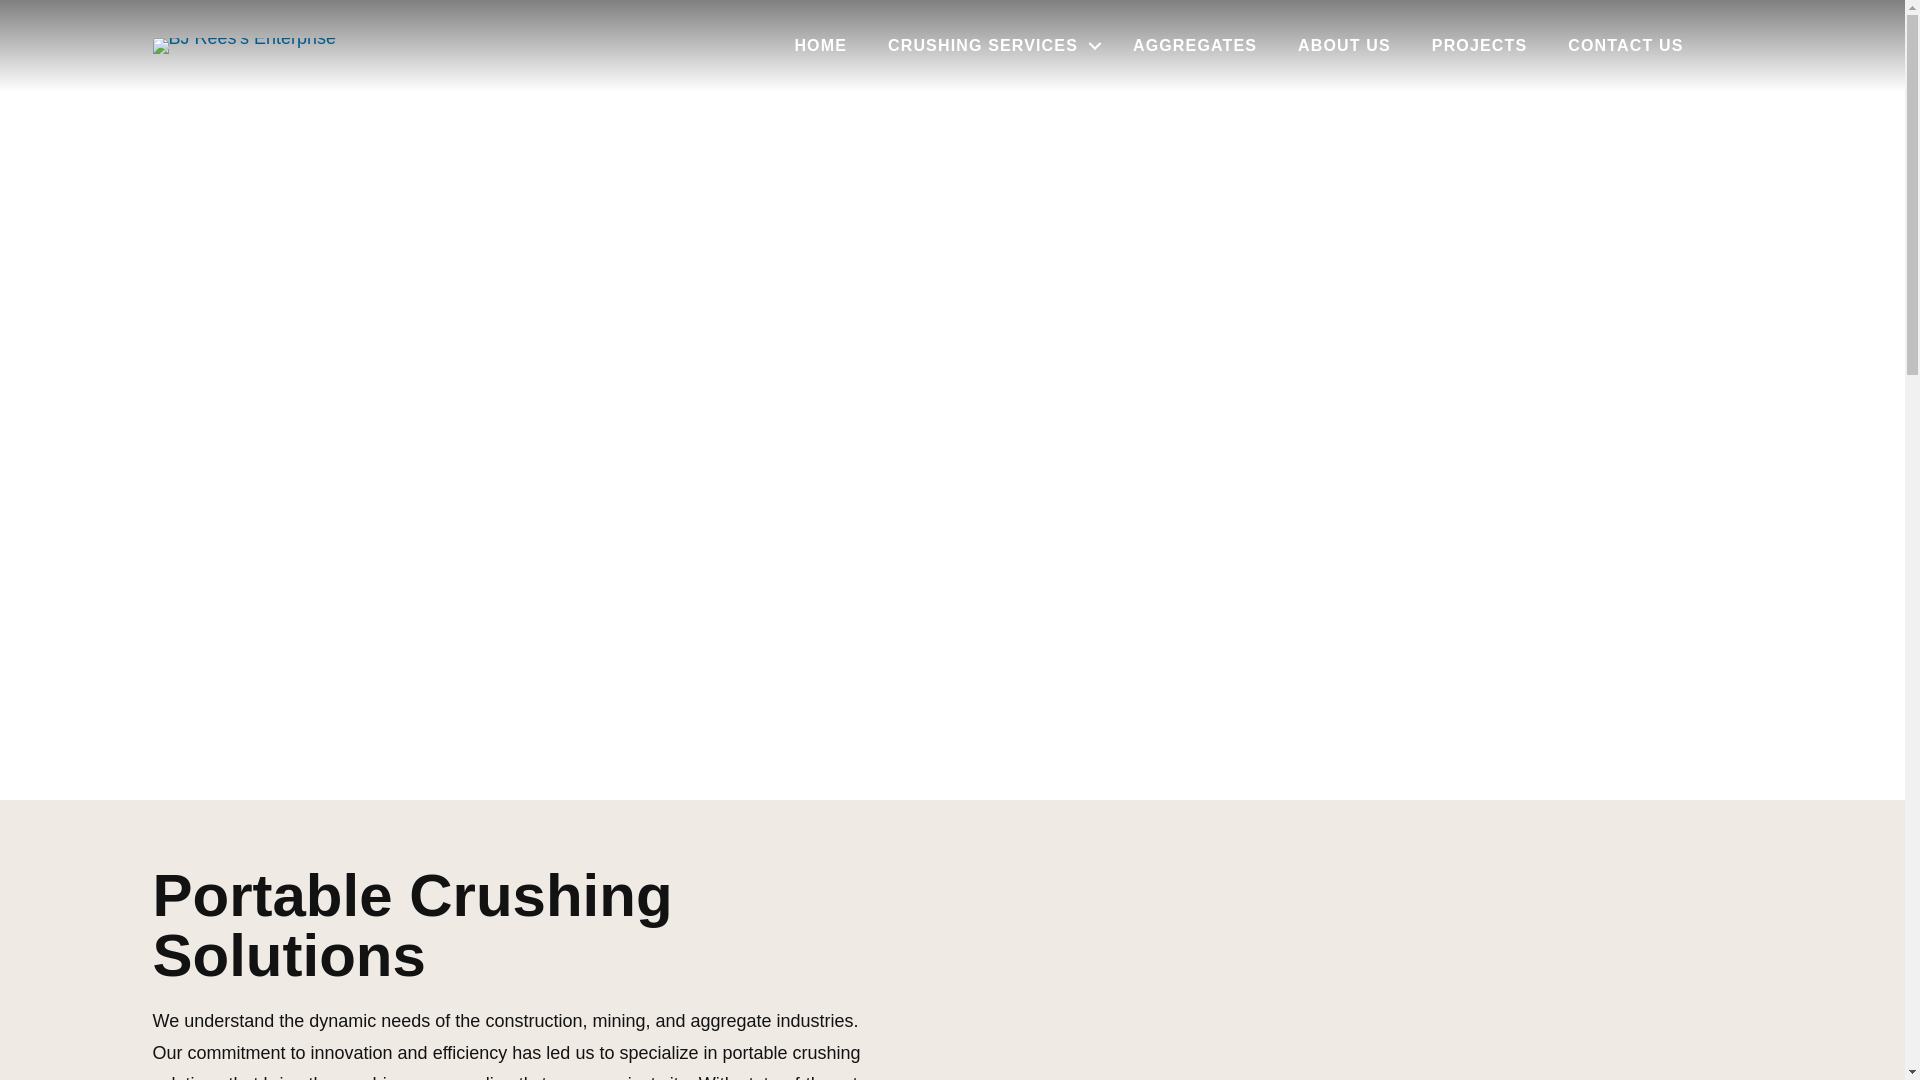 The width and height of the screenshot is (1920, 1080). Describe the element at coordinates (989, 46) in the screenshot. I see `CRUSHING SERVICES` at that location.